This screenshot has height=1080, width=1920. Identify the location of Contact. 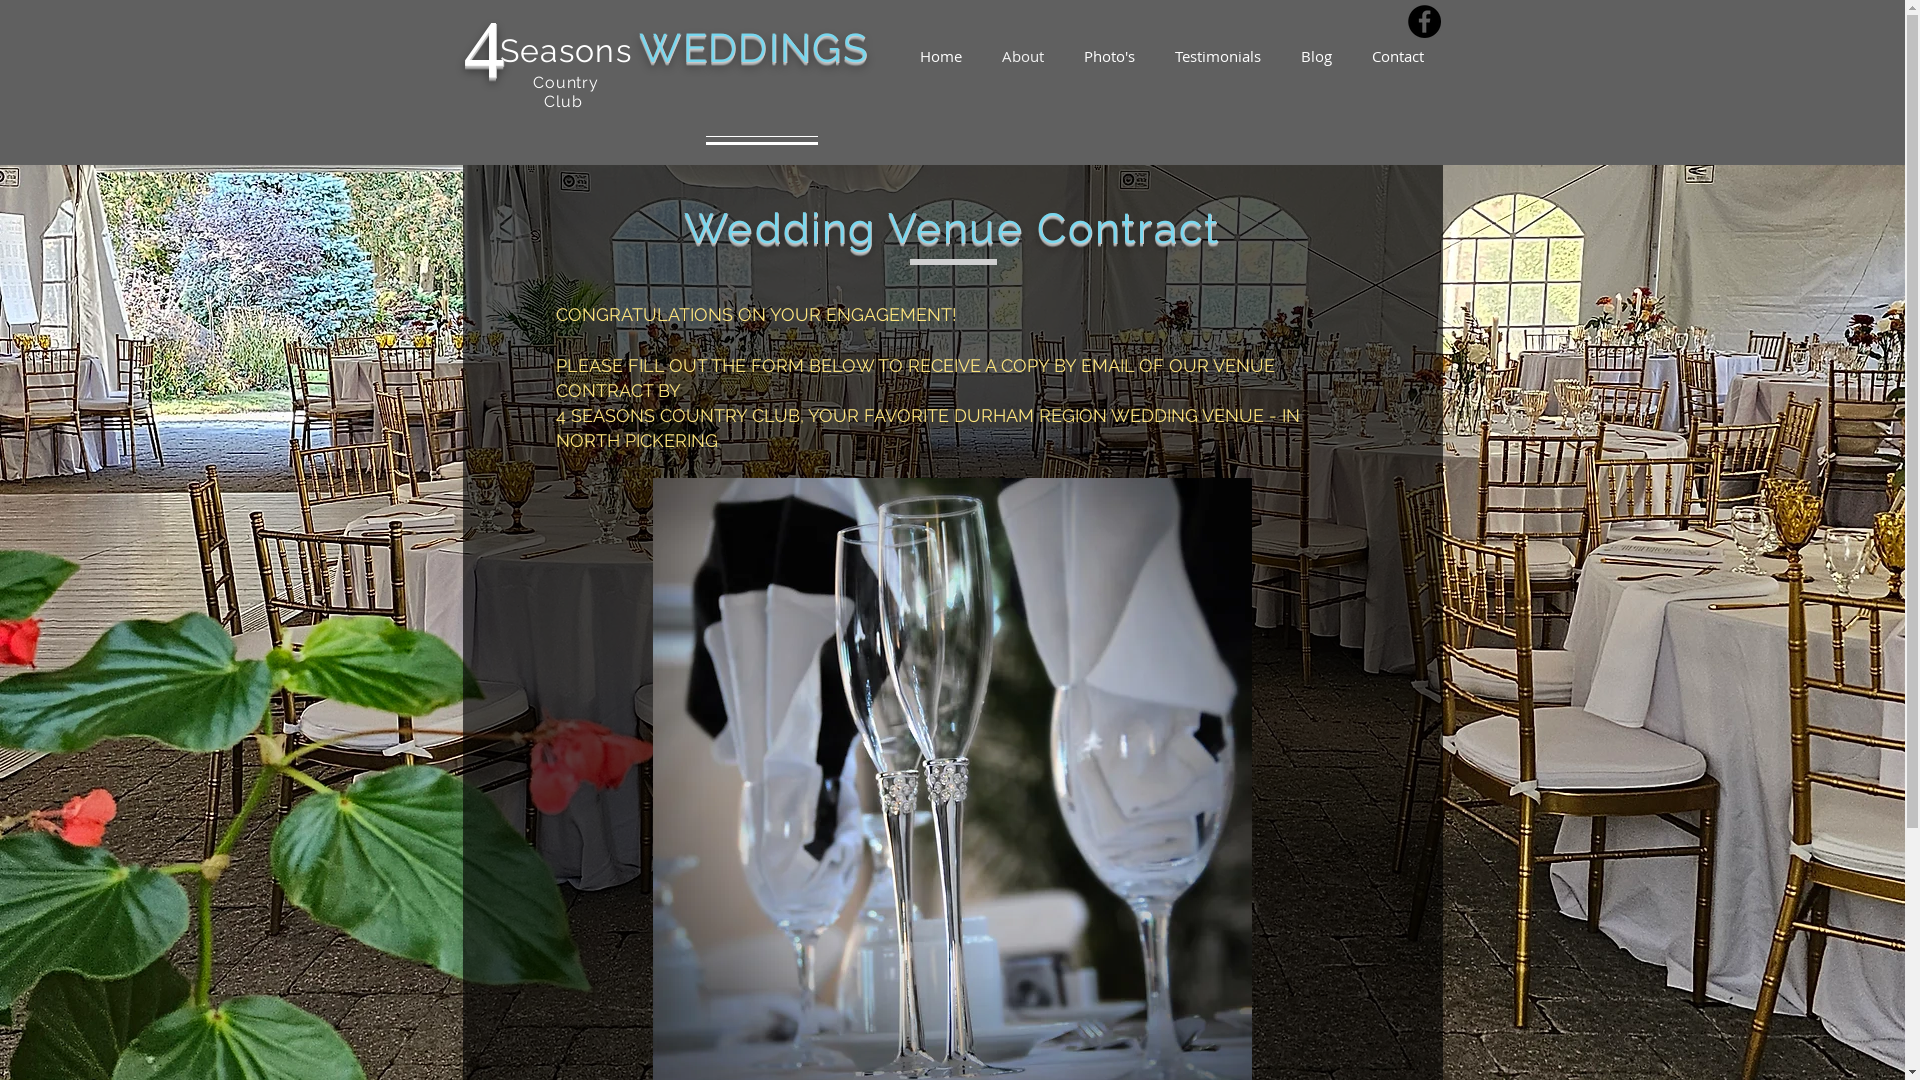
(1398, 56).